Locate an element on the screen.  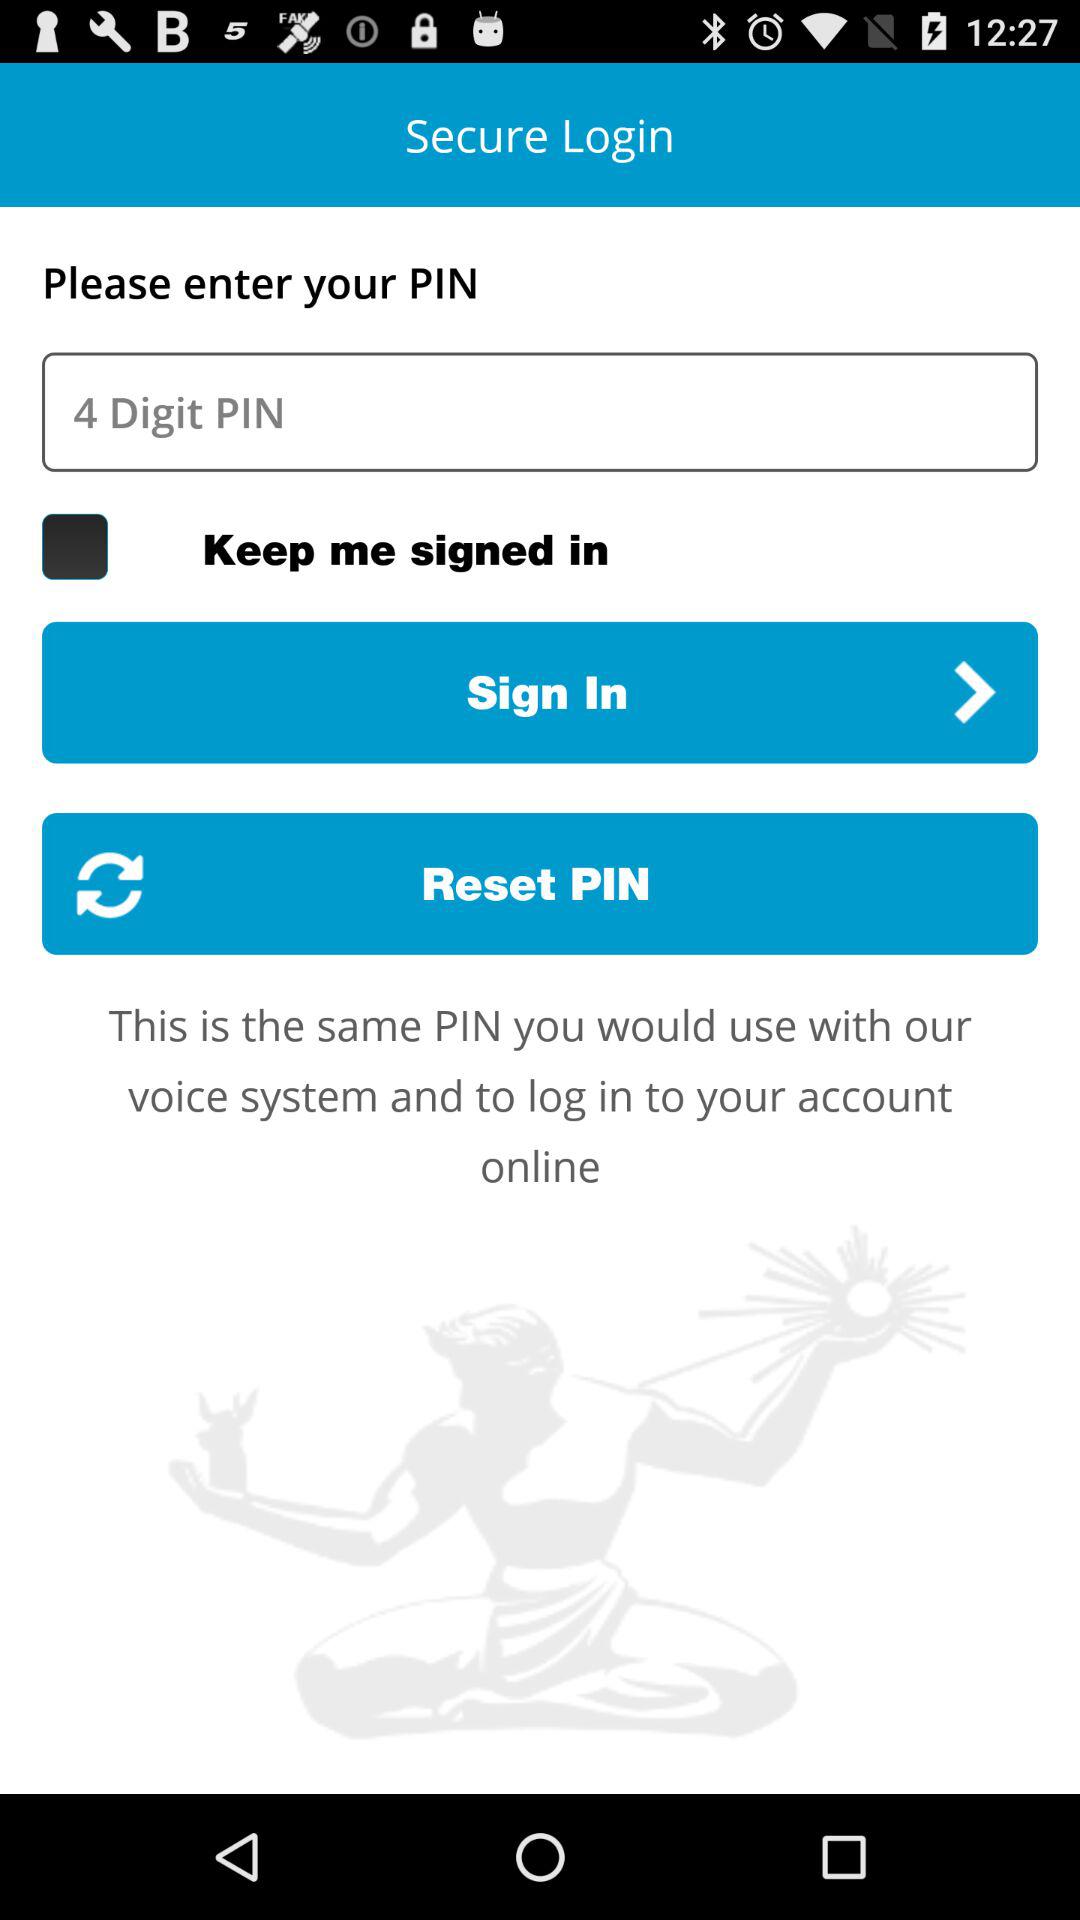
enter pin is located at coordinates (540, 412).